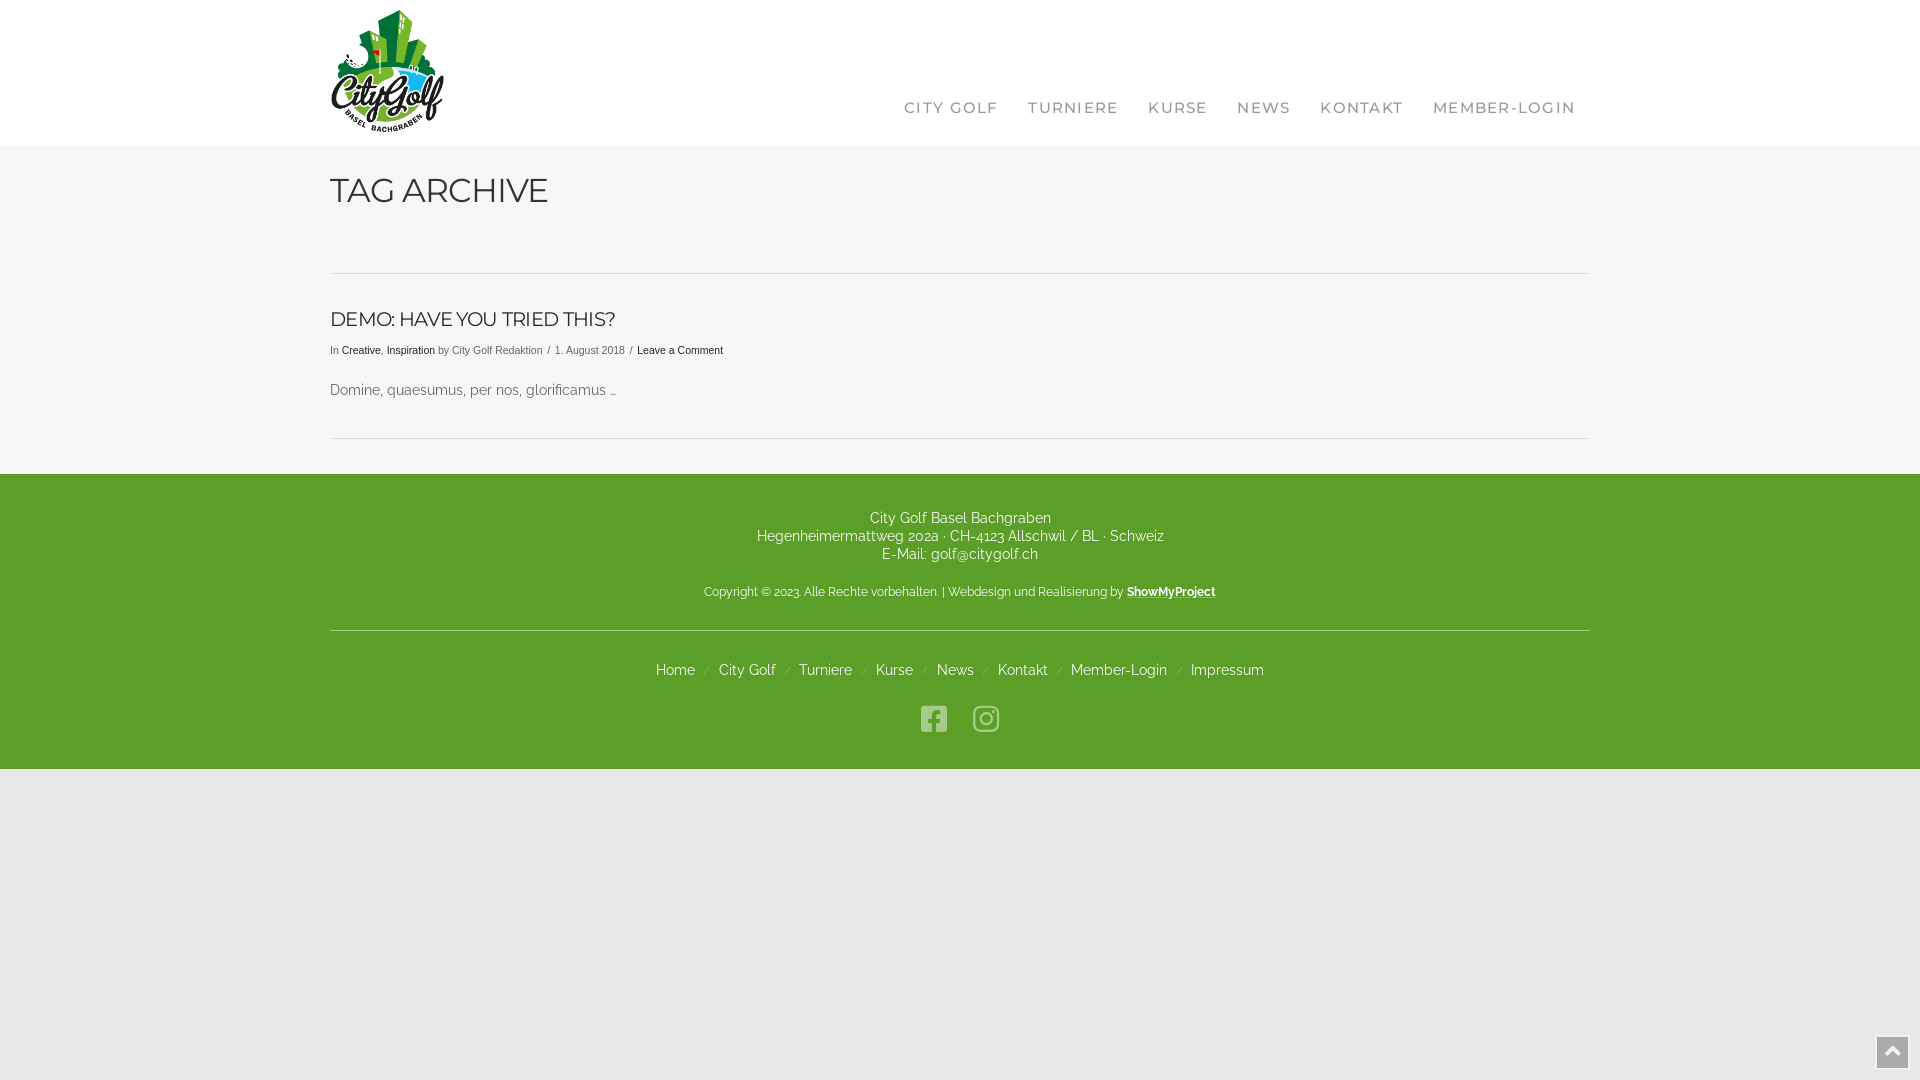 The width and height of the screenshot is (1920, 1080). What do you see at coordinates (1504, 72) in the screenshot?
I see `MEMBER-LOGIN` at bounding box center [1504, 72].